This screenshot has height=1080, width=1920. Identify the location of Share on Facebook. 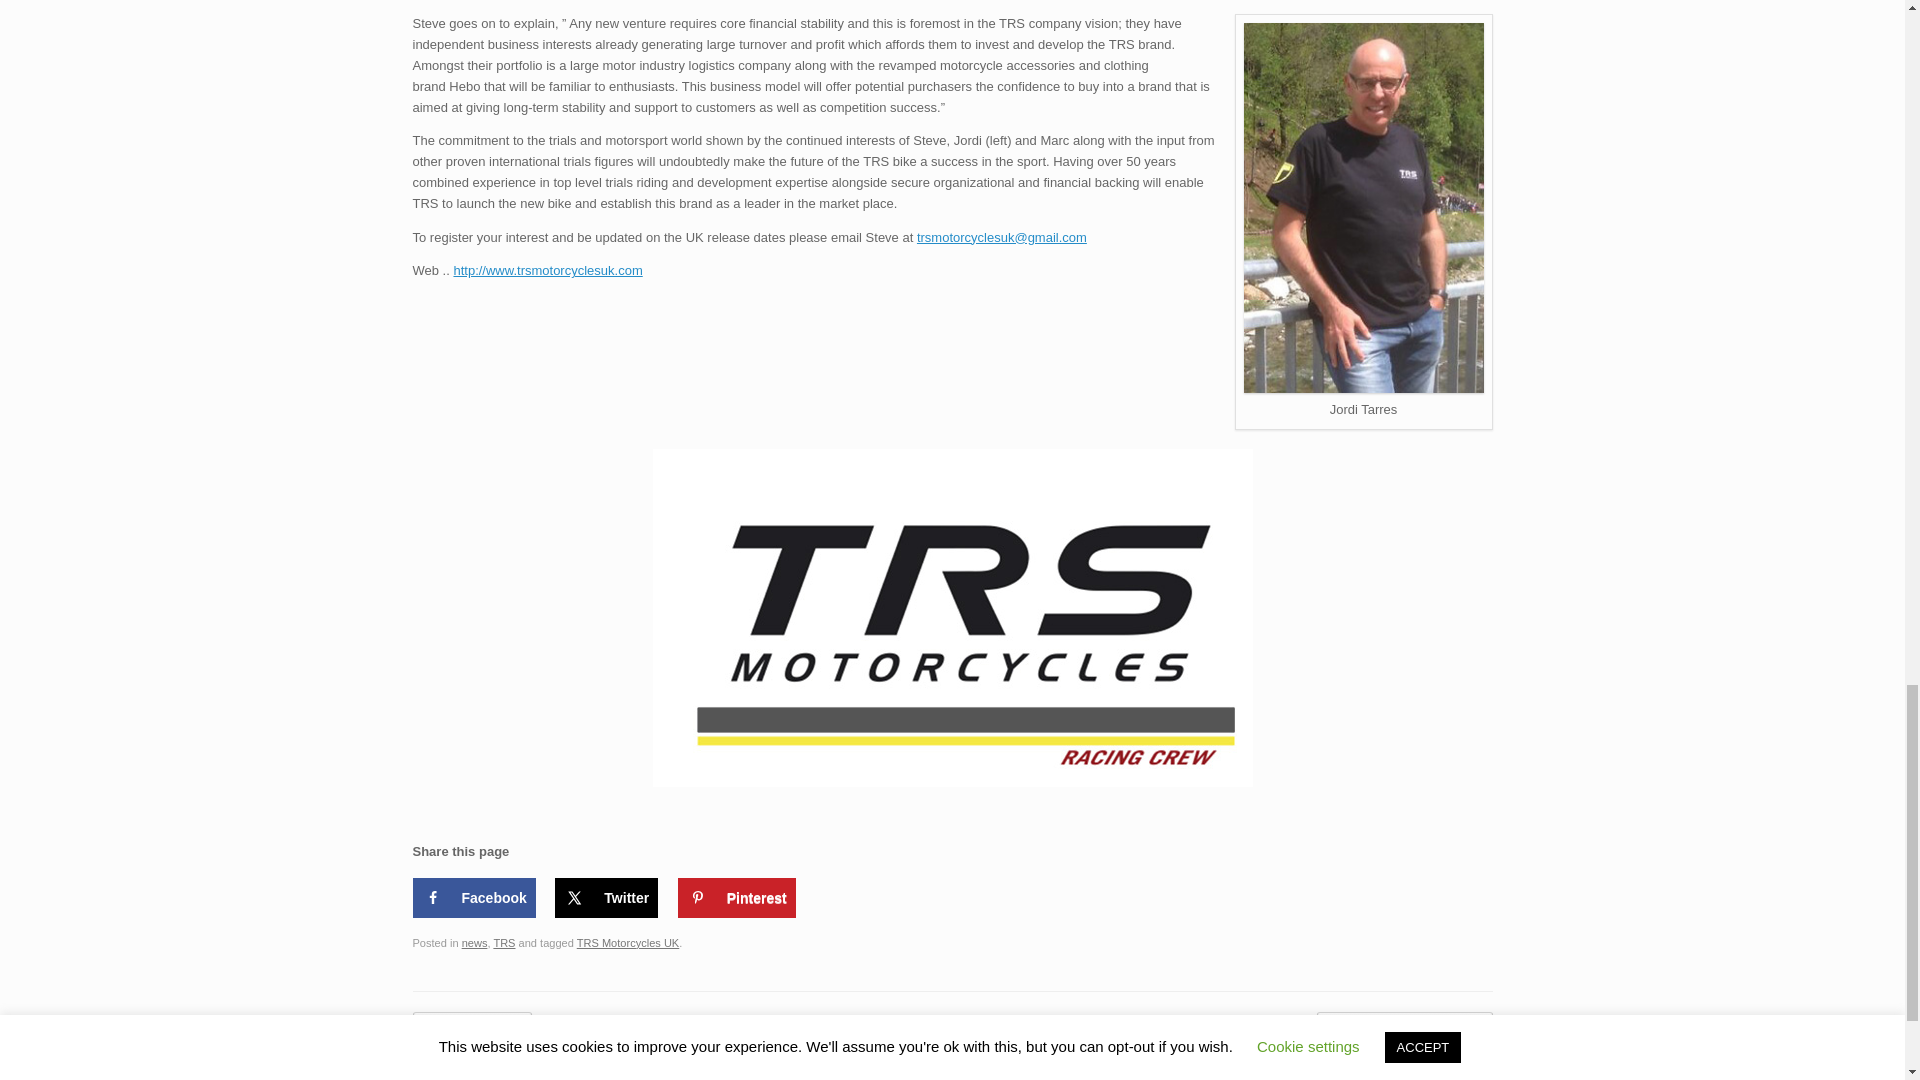
(474, 898).